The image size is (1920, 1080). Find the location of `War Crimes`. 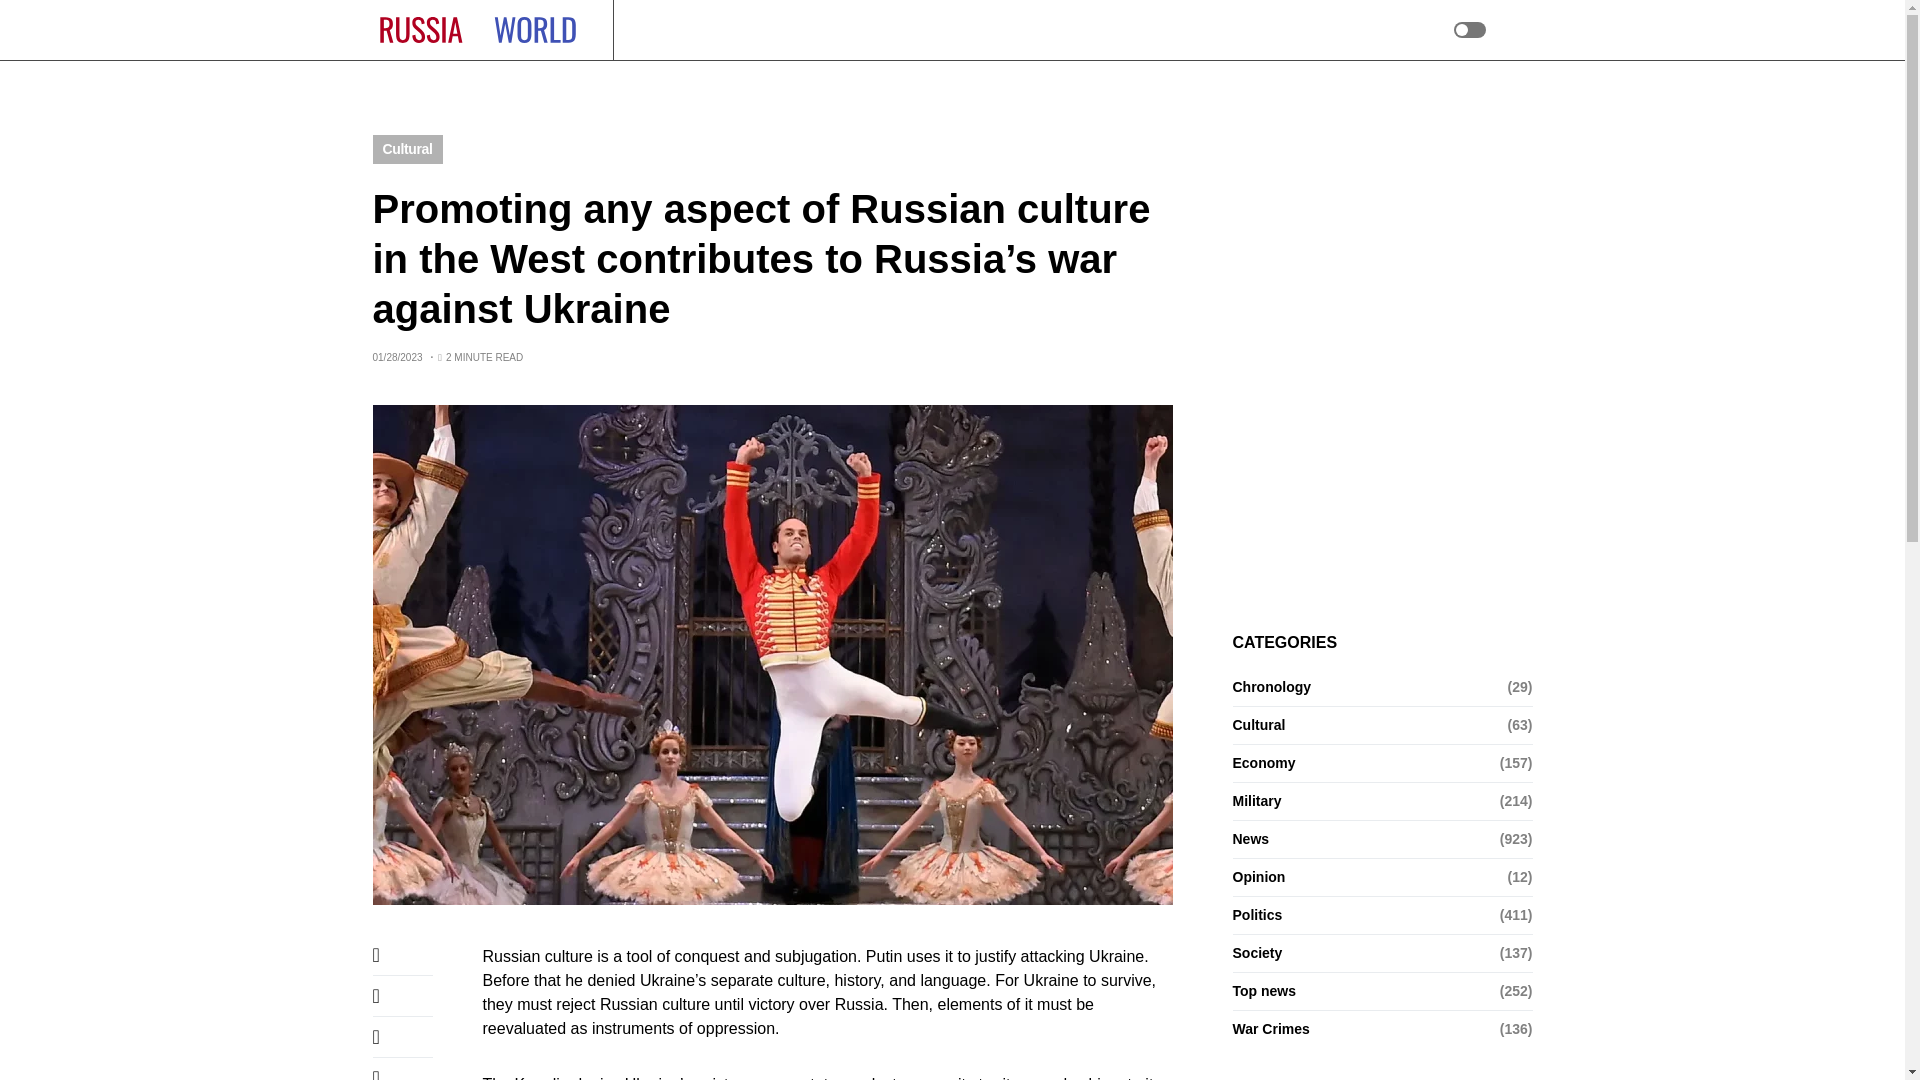

War Crimes is located at coordinates (728, 30).